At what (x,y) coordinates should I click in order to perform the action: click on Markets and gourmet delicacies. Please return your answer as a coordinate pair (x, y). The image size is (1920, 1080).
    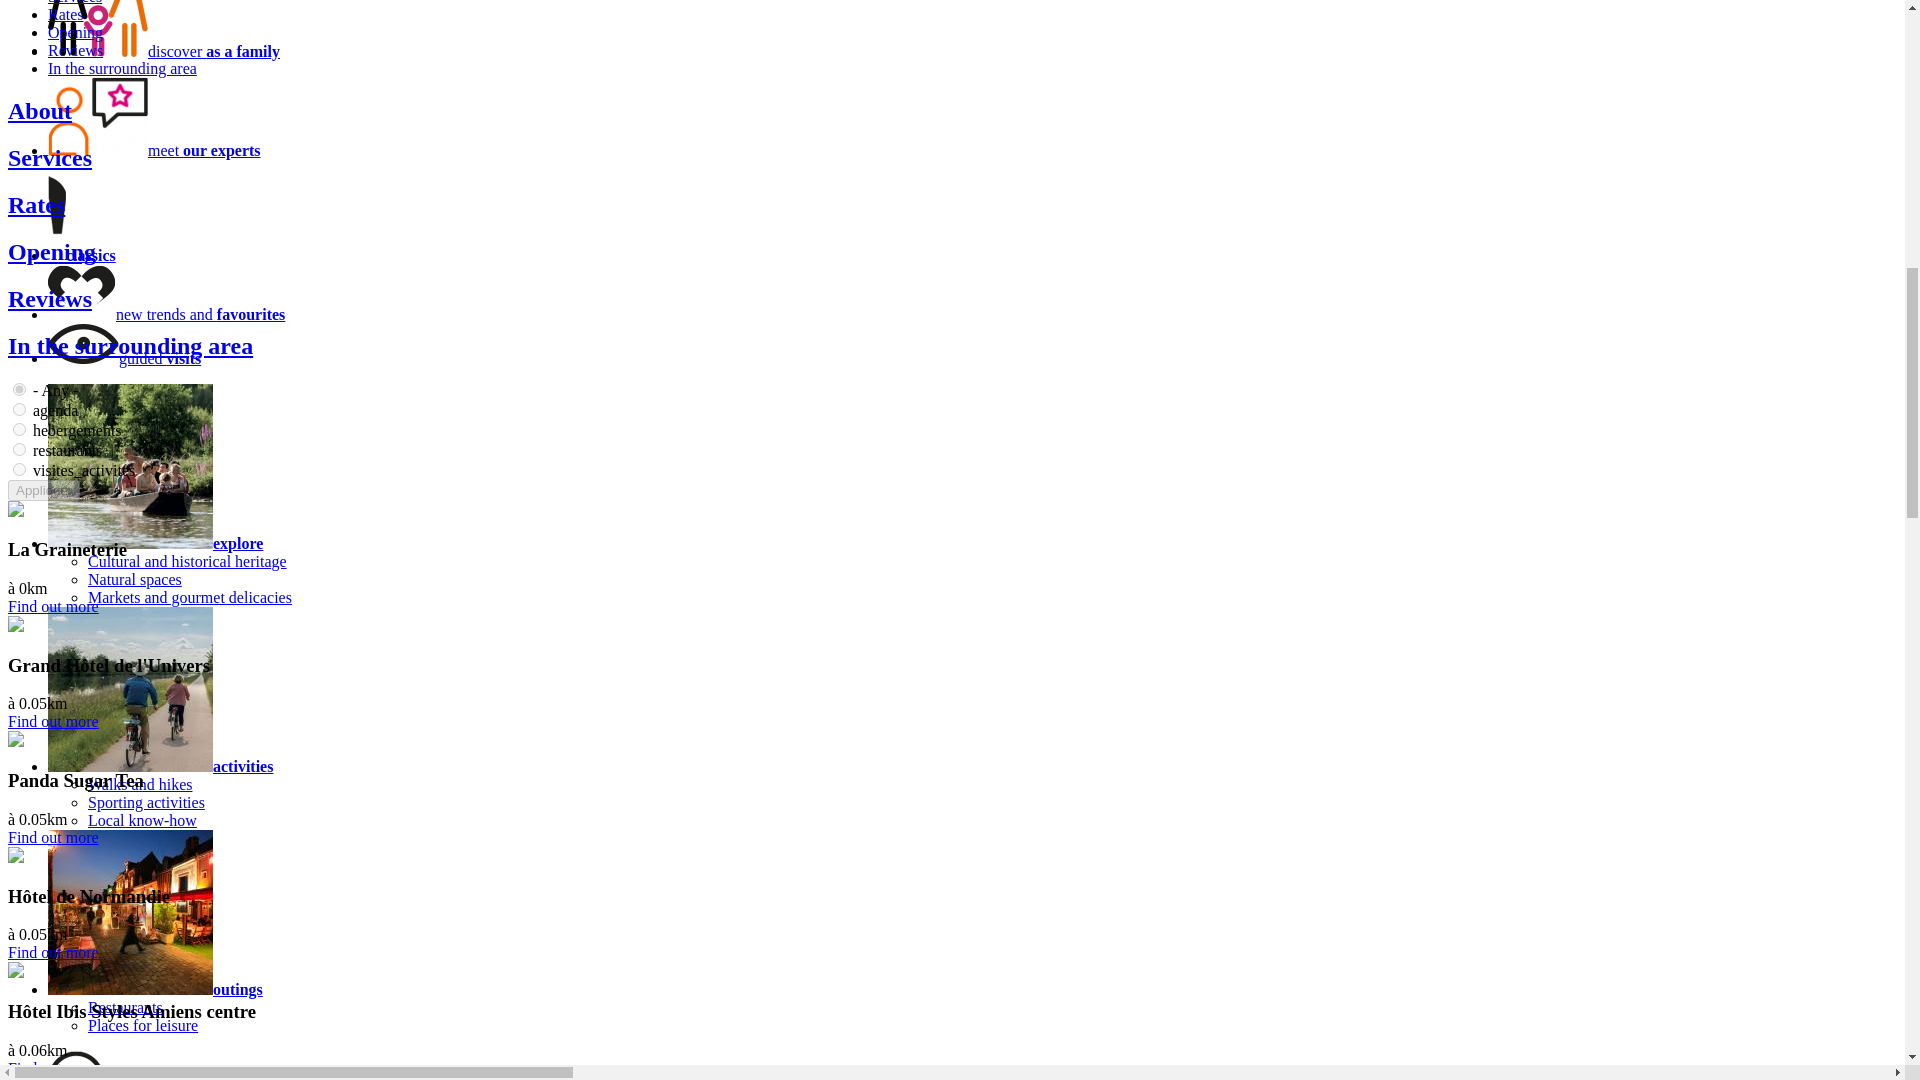
    Looking at the image, I should click on (190, 596).